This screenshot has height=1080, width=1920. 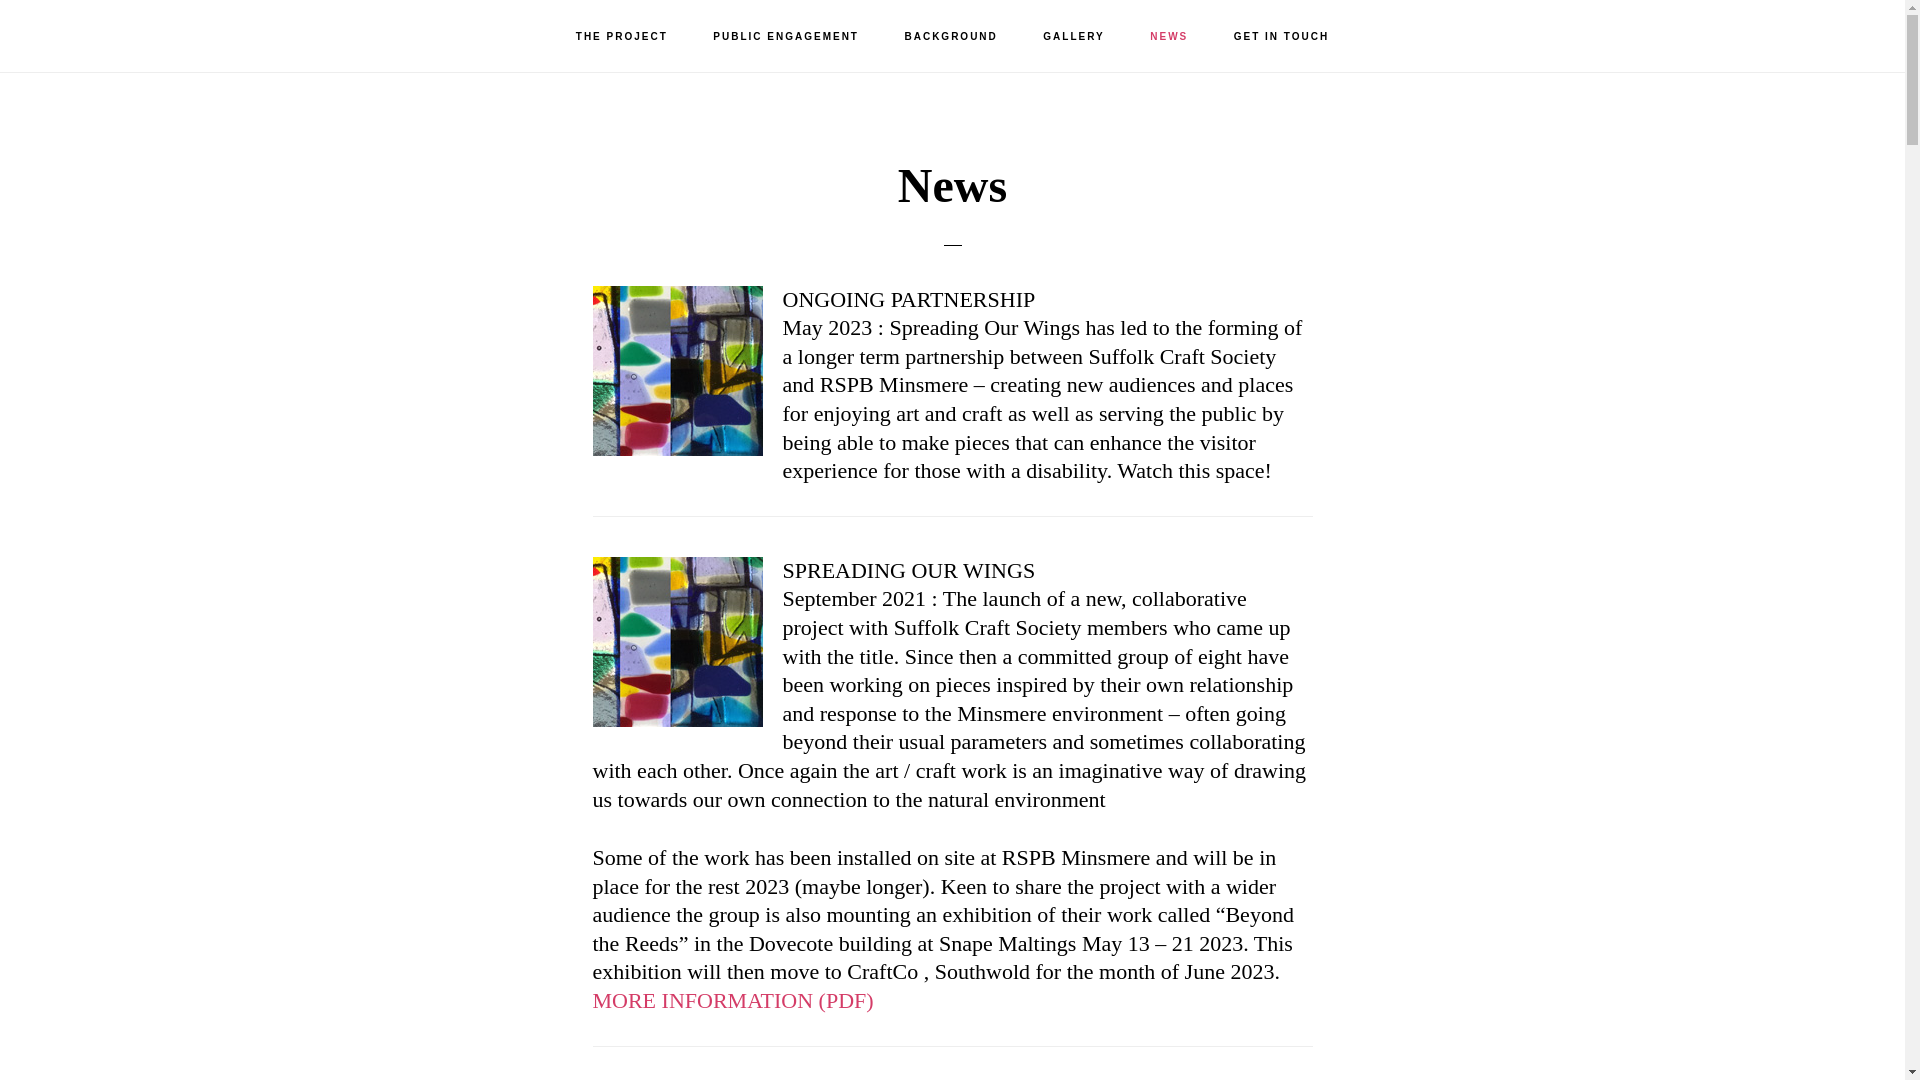 I want to click on THE PROJECT, so click(x=622, y=37).